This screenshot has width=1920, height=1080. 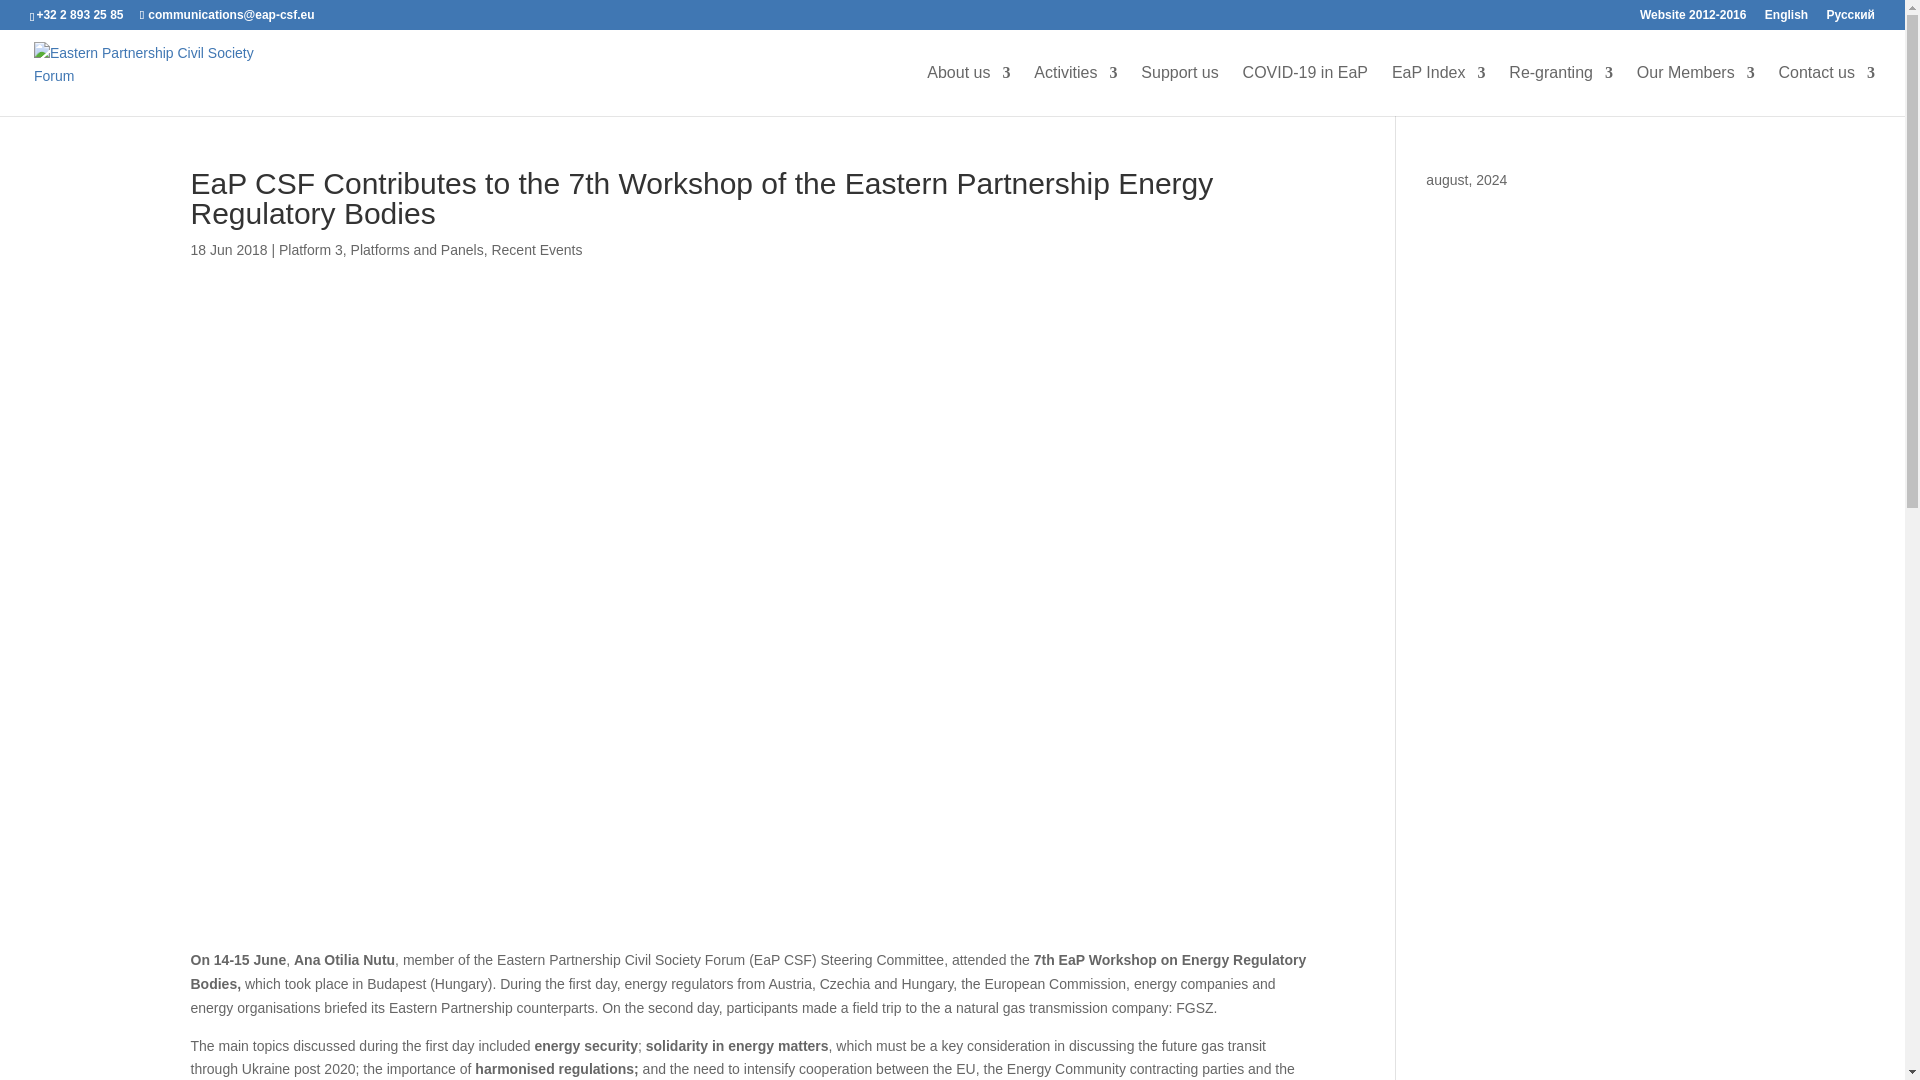 I want to click on Contact us, so click(x=1827, y=90).